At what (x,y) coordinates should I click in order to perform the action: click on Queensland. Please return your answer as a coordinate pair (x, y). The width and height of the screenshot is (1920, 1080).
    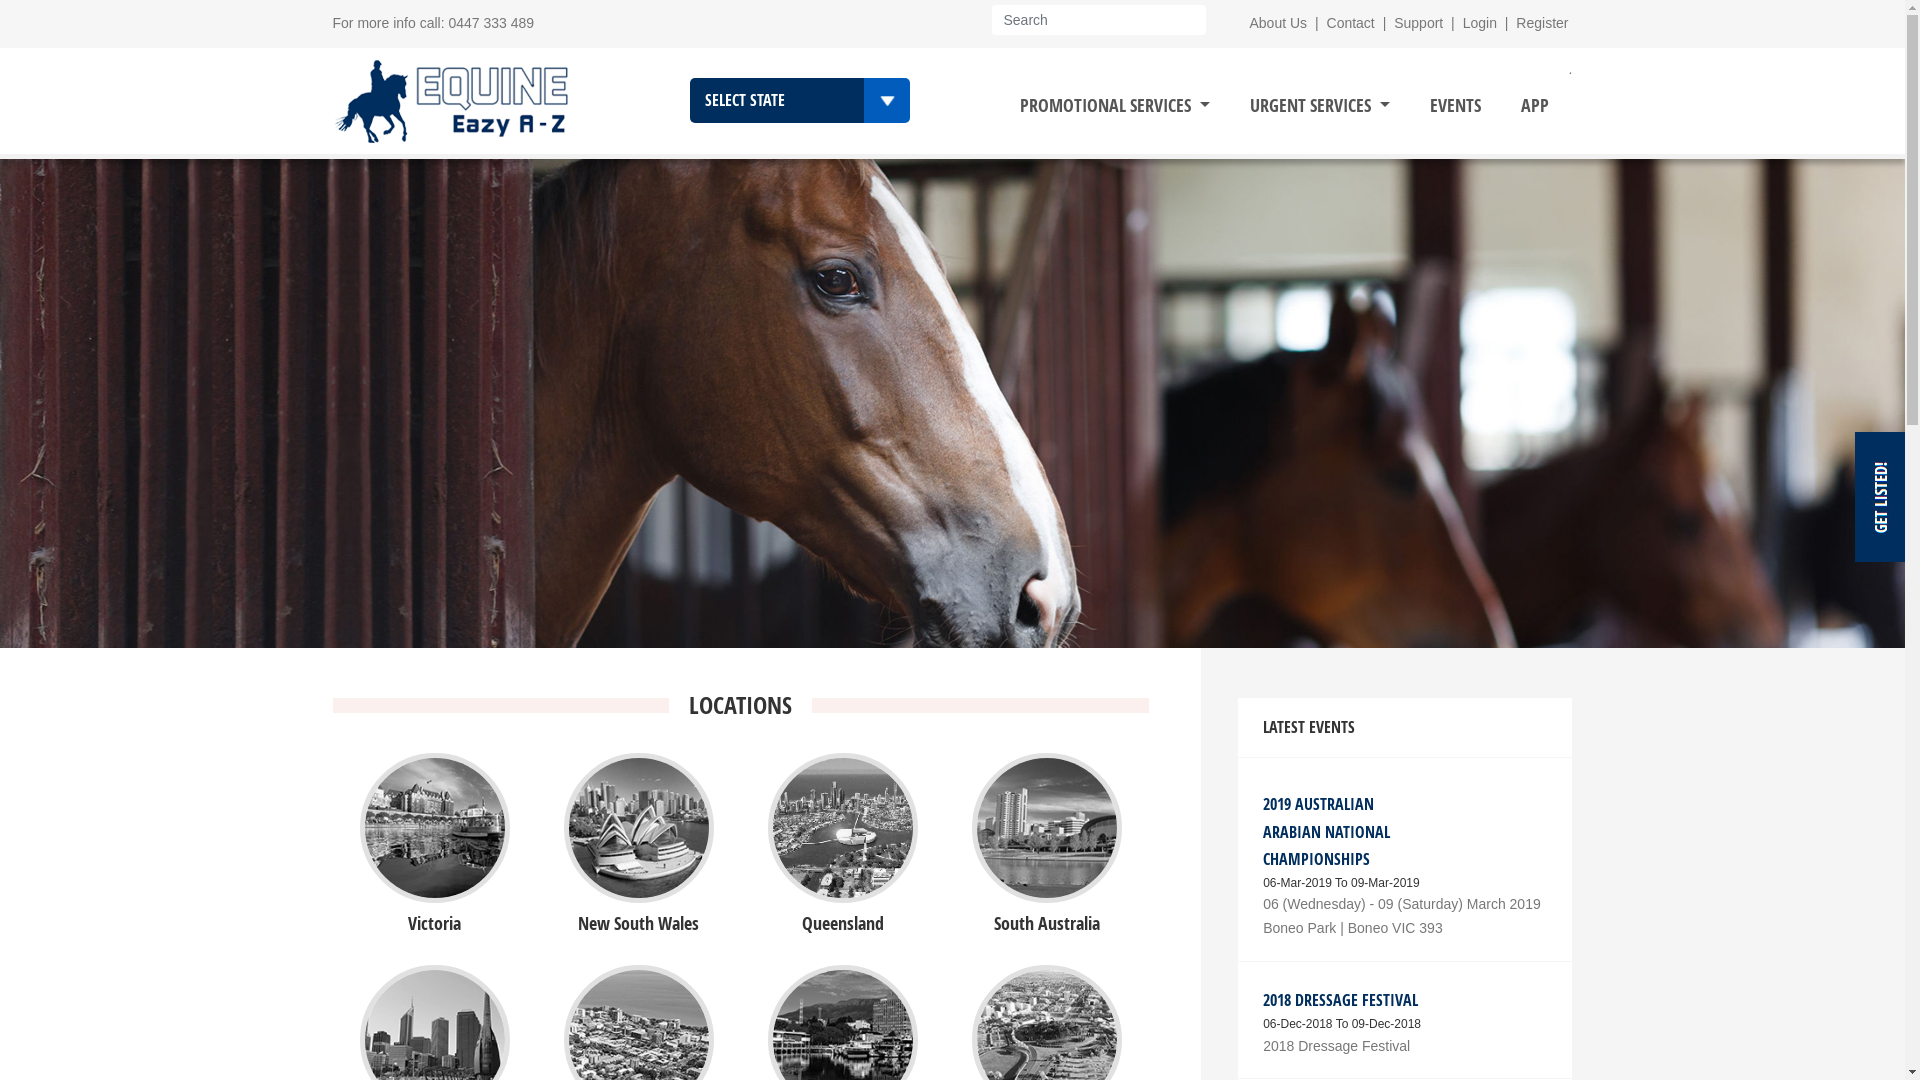
    Looking at the image, I should click on (843, 880).